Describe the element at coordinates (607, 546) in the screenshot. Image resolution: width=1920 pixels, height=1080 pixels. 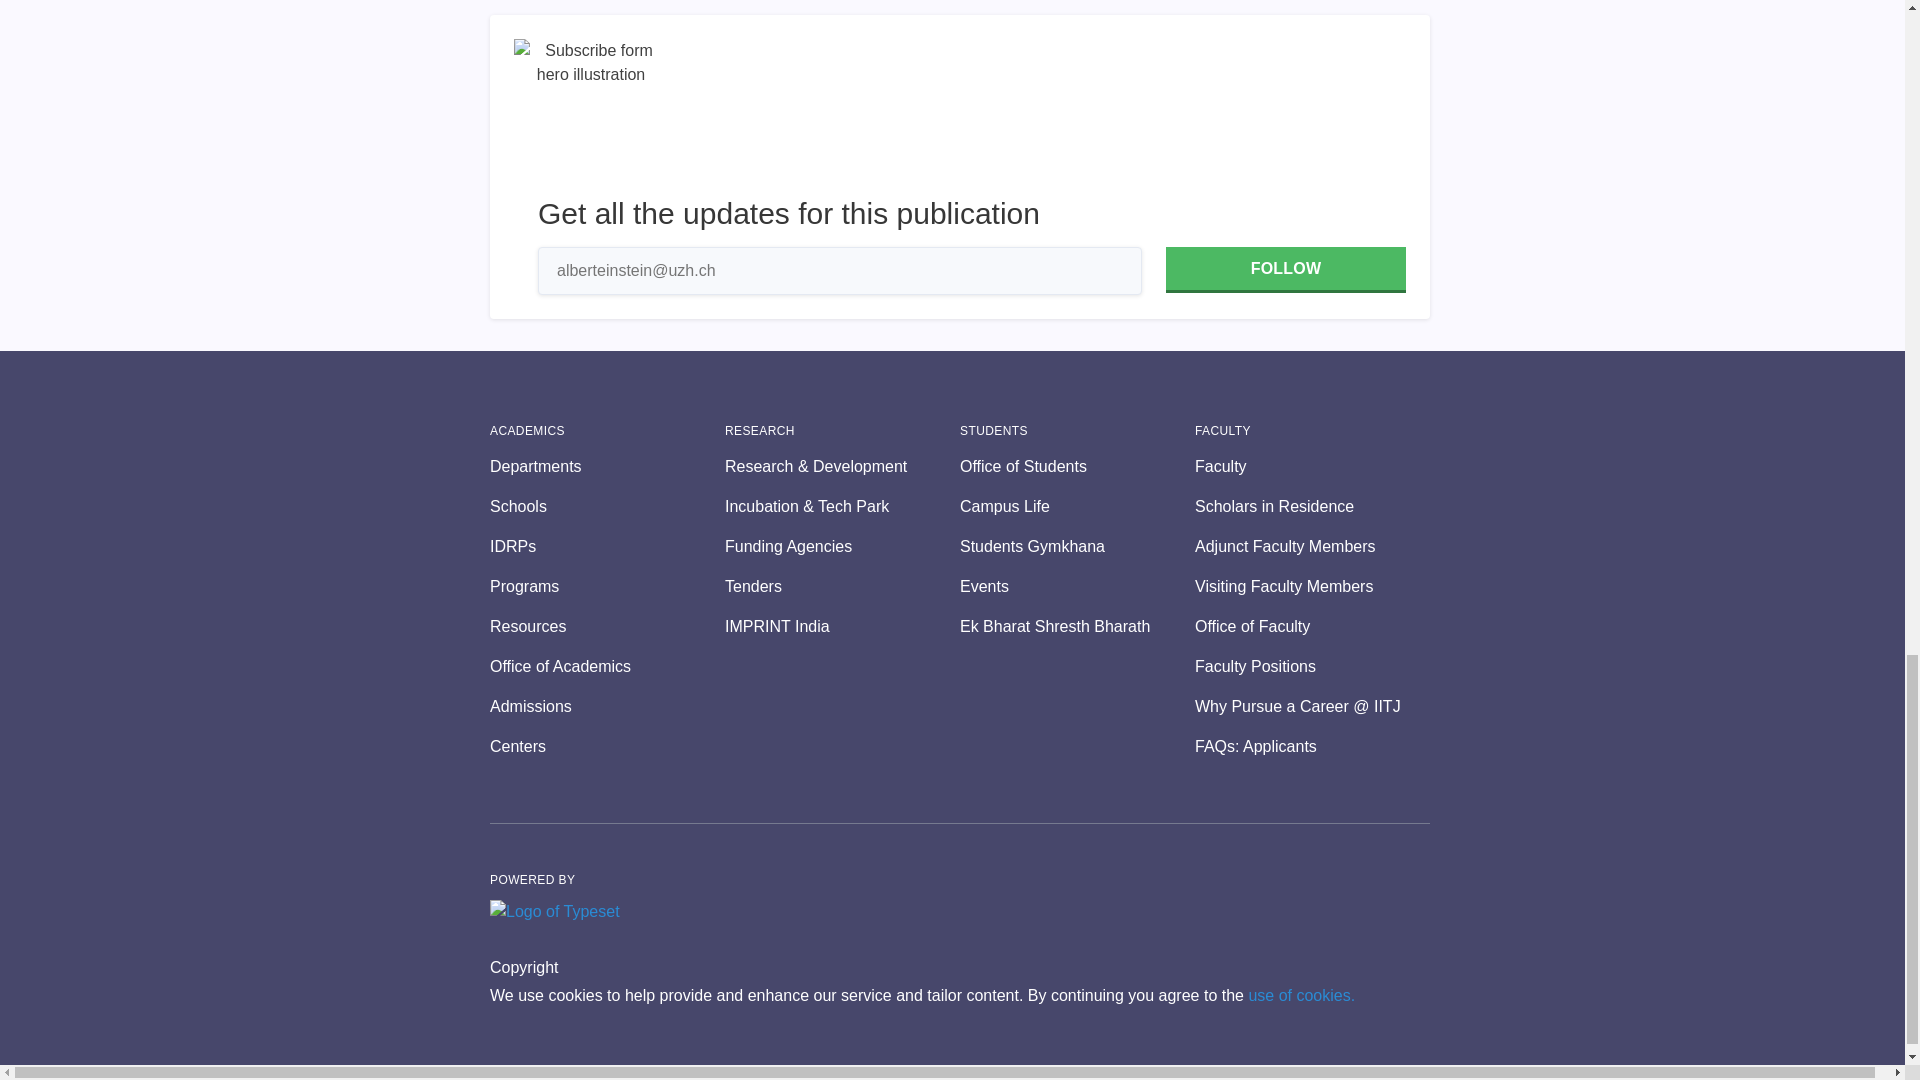
I see `IDRPs` at that location.